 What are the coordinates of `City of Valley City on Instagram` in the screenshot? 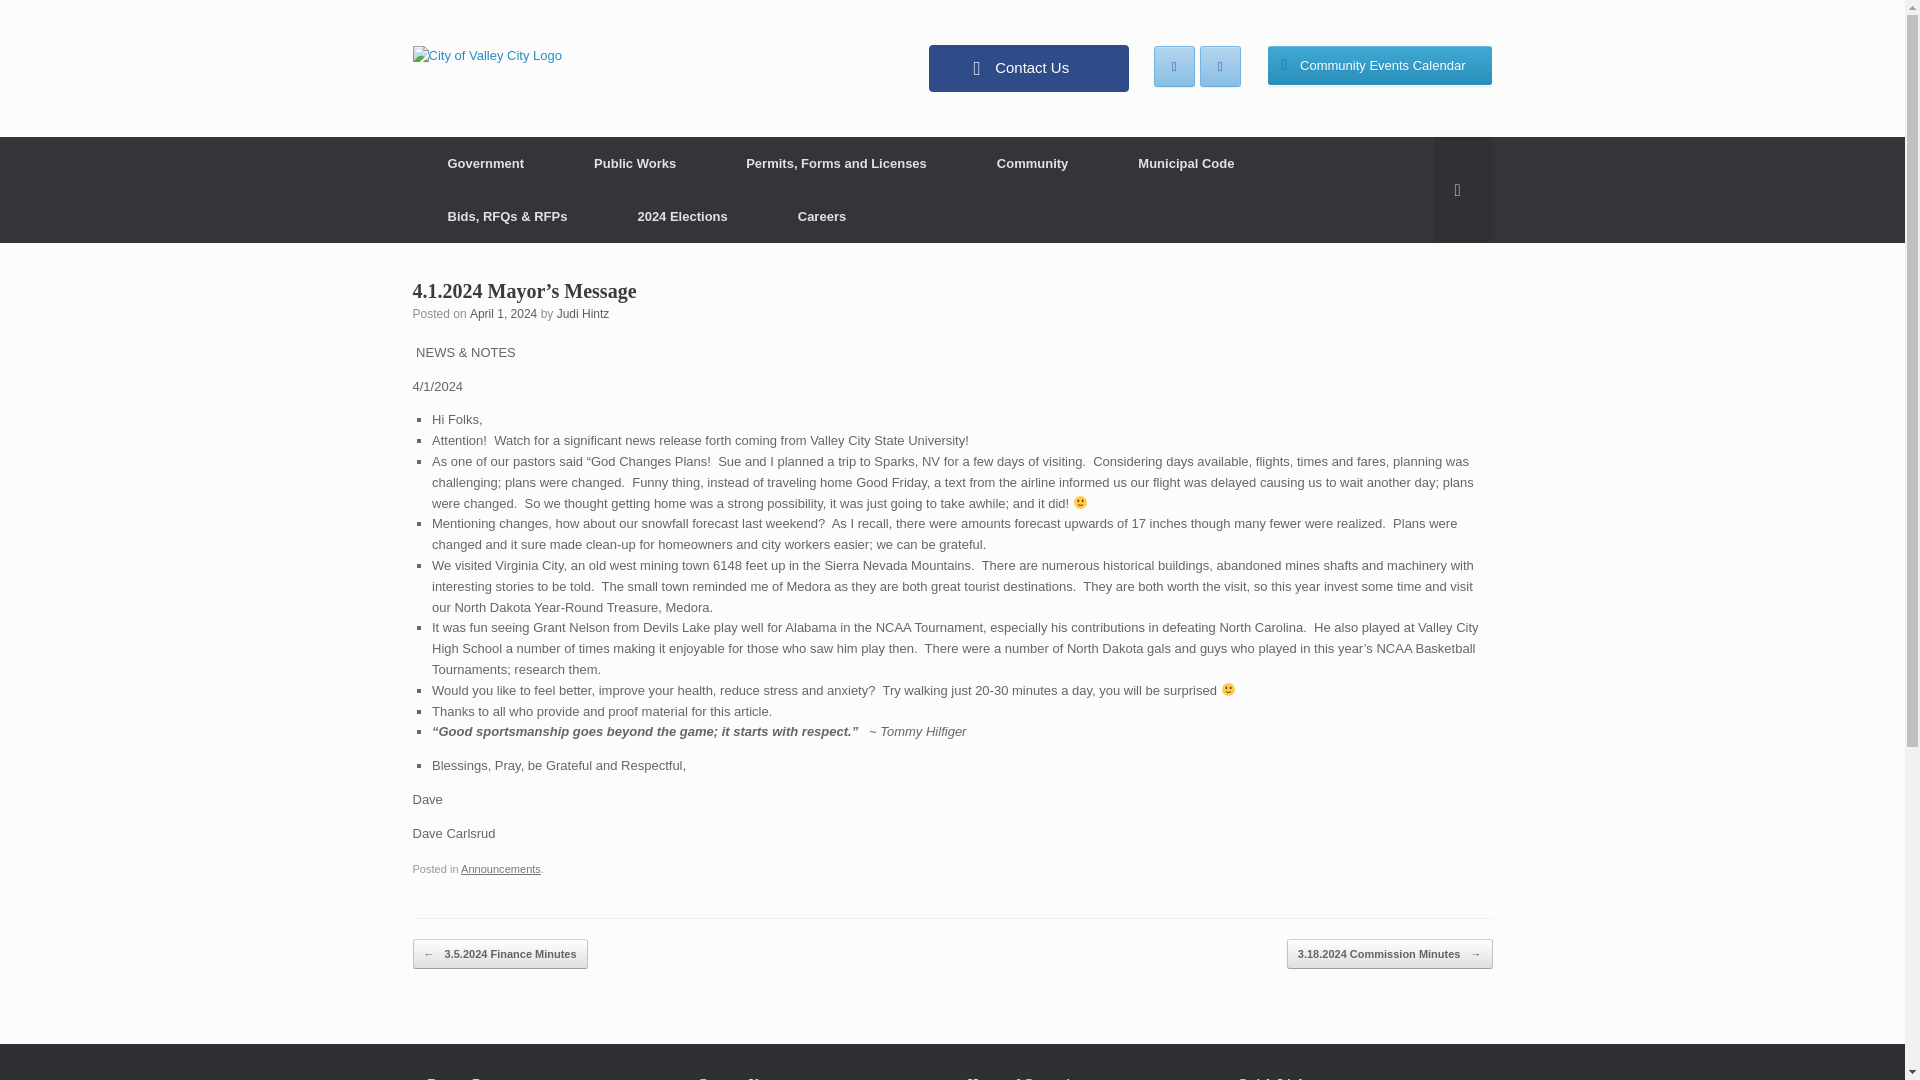 It's located at (1220, 66).